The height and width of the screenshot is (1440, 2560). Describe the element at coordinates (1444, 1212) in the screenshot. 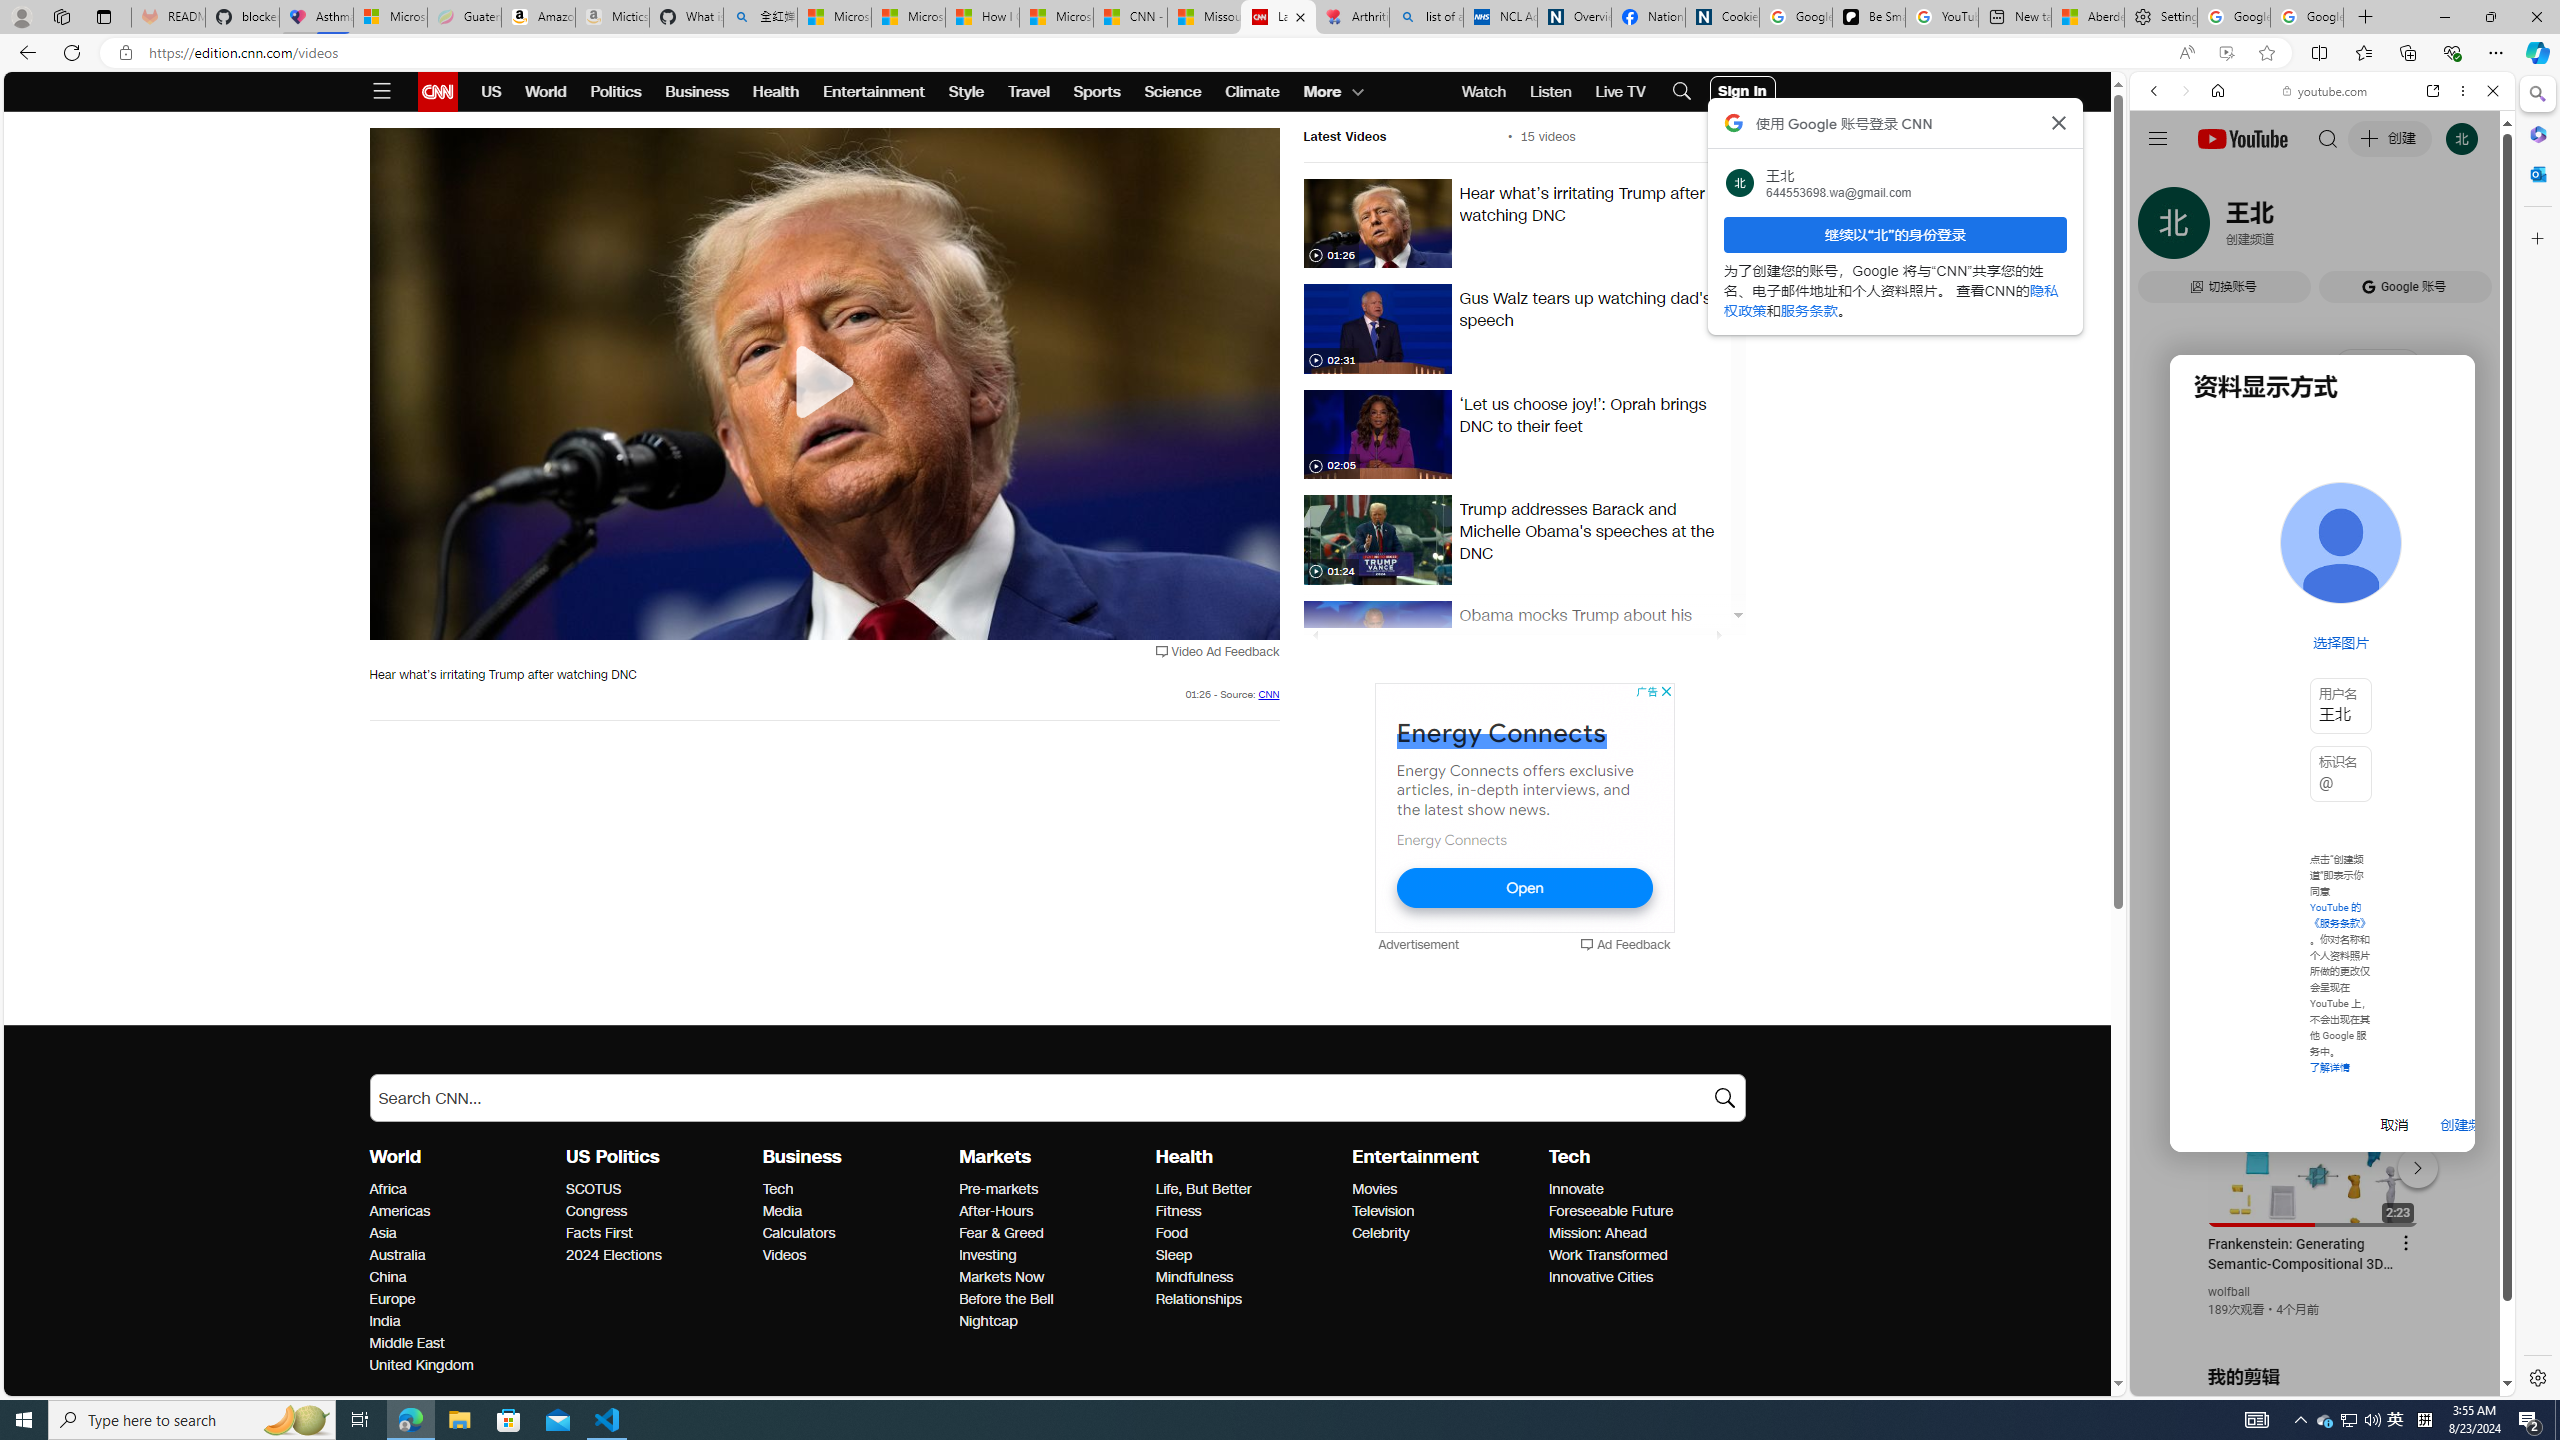

I see `Television` at that location.